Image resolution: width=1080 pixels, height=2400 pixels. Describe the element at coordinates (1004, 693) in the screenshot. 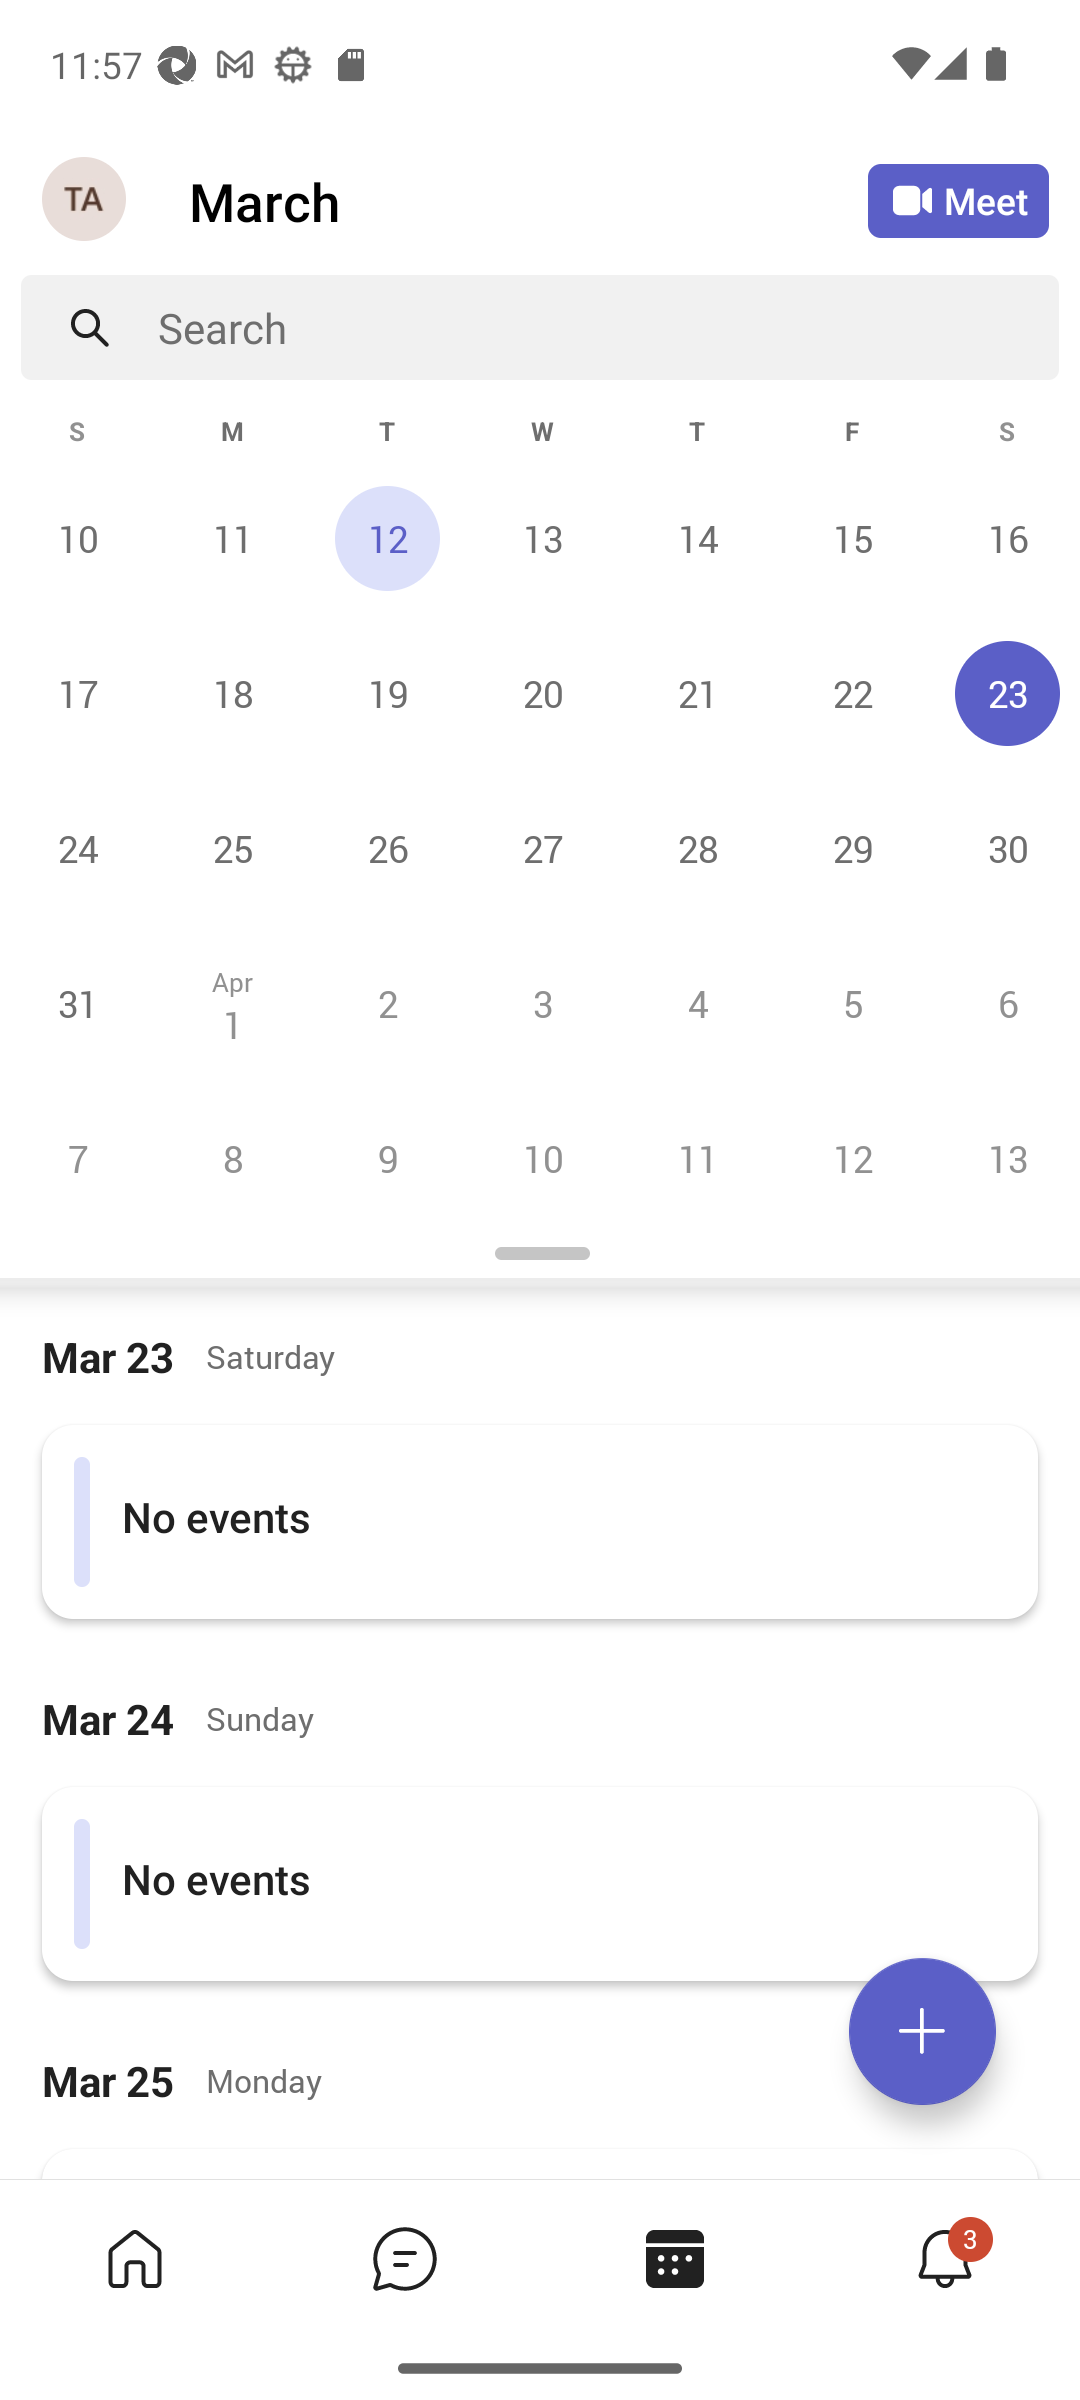

I see `Saturday, March 23, Selected 23` at that location.